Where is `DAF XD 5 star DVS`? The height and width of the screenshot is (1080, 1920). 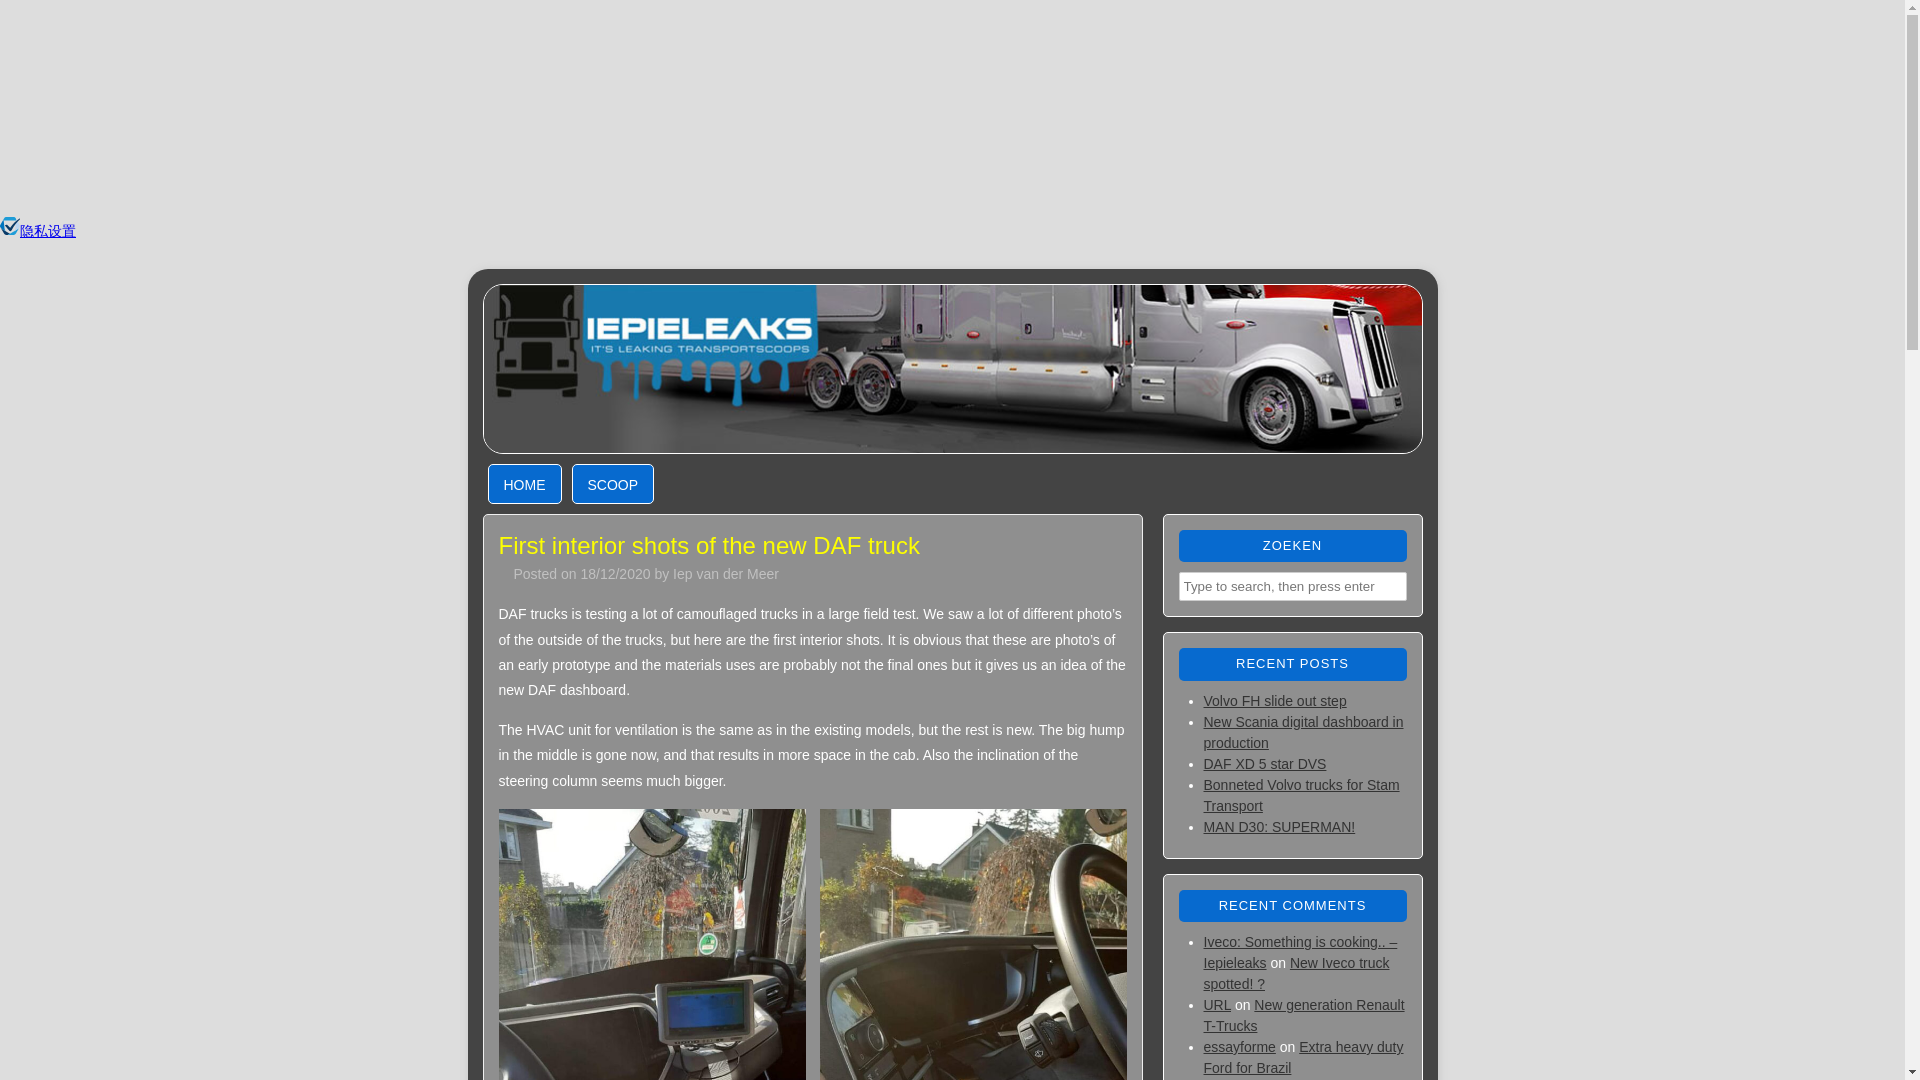
DAF XD 5 star DVS is located at coordinates (1264, 764).